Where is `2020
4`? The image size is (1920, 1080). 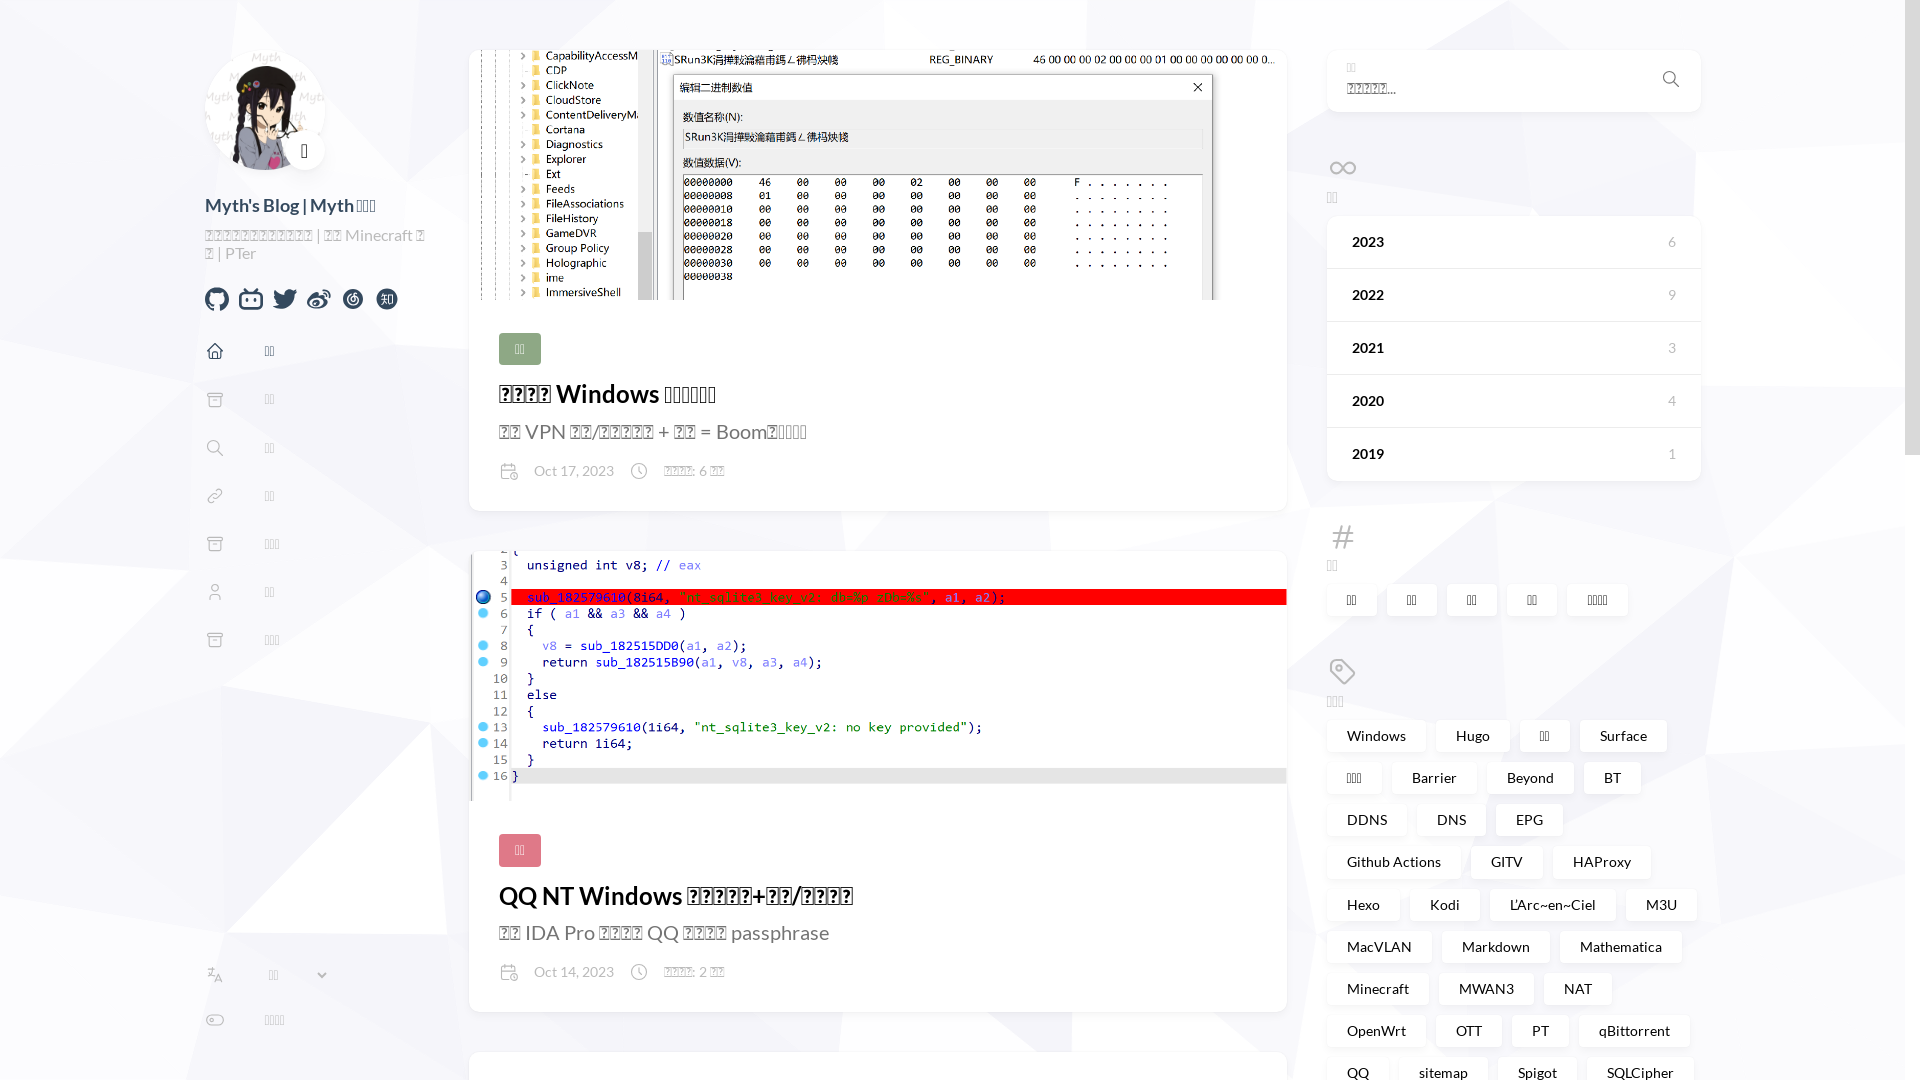 2020
4 is located at coordinates (1513, 401).